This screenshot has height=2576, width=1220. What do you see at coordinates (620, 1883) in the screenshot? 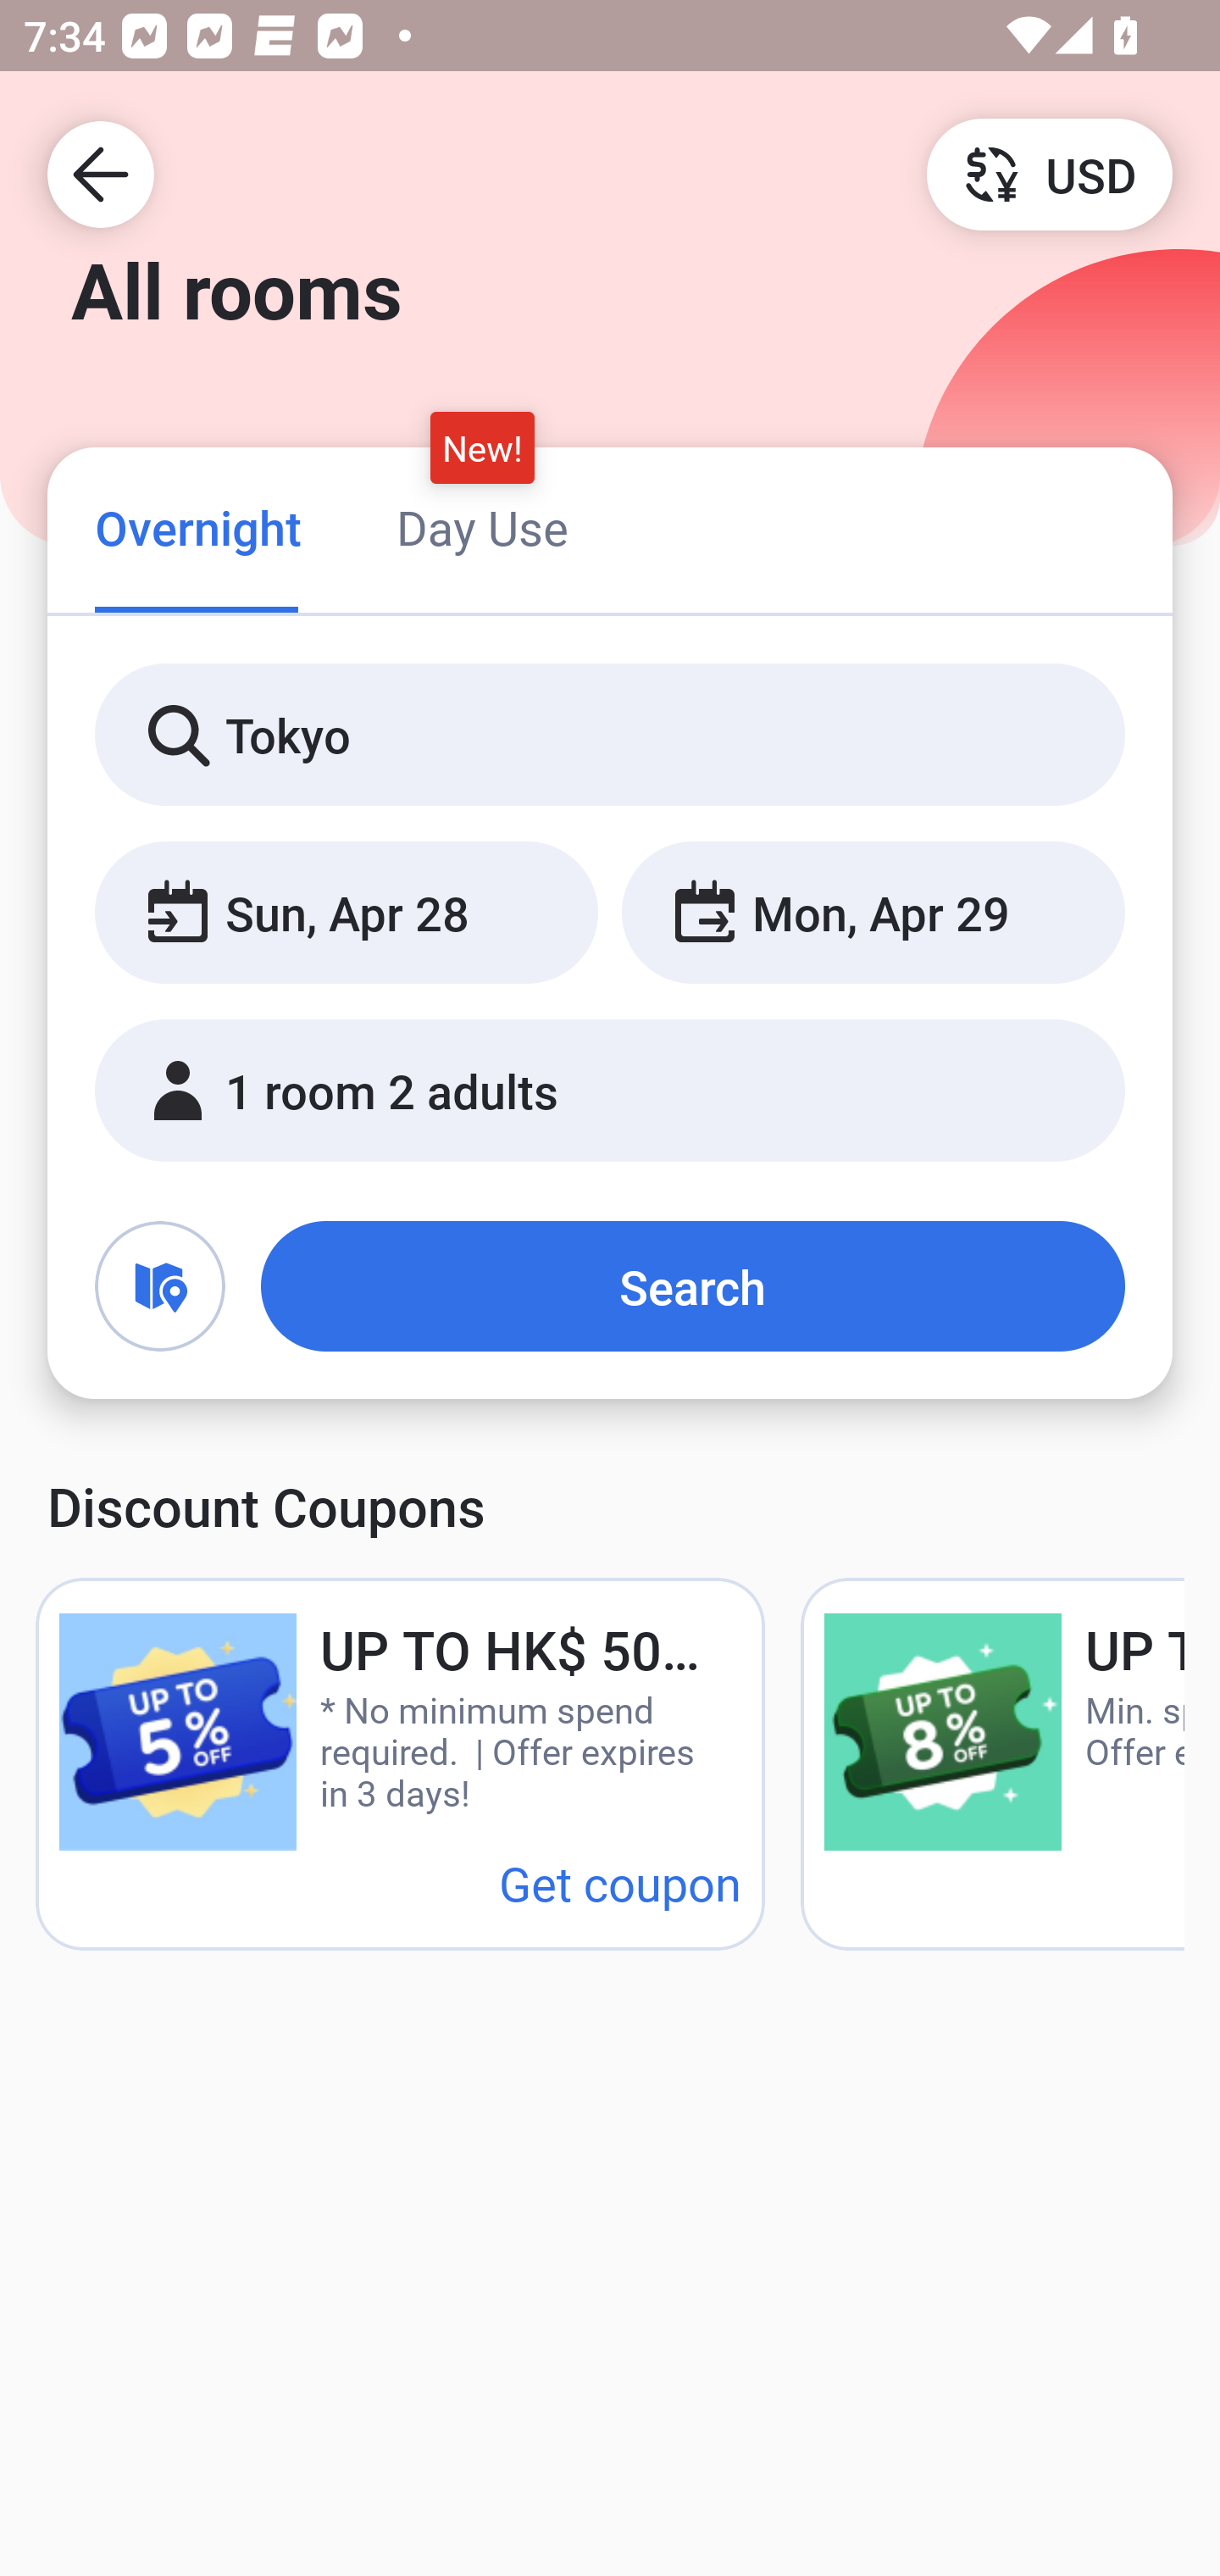
I see `Get coupon` at bounding box center [620, 1883].